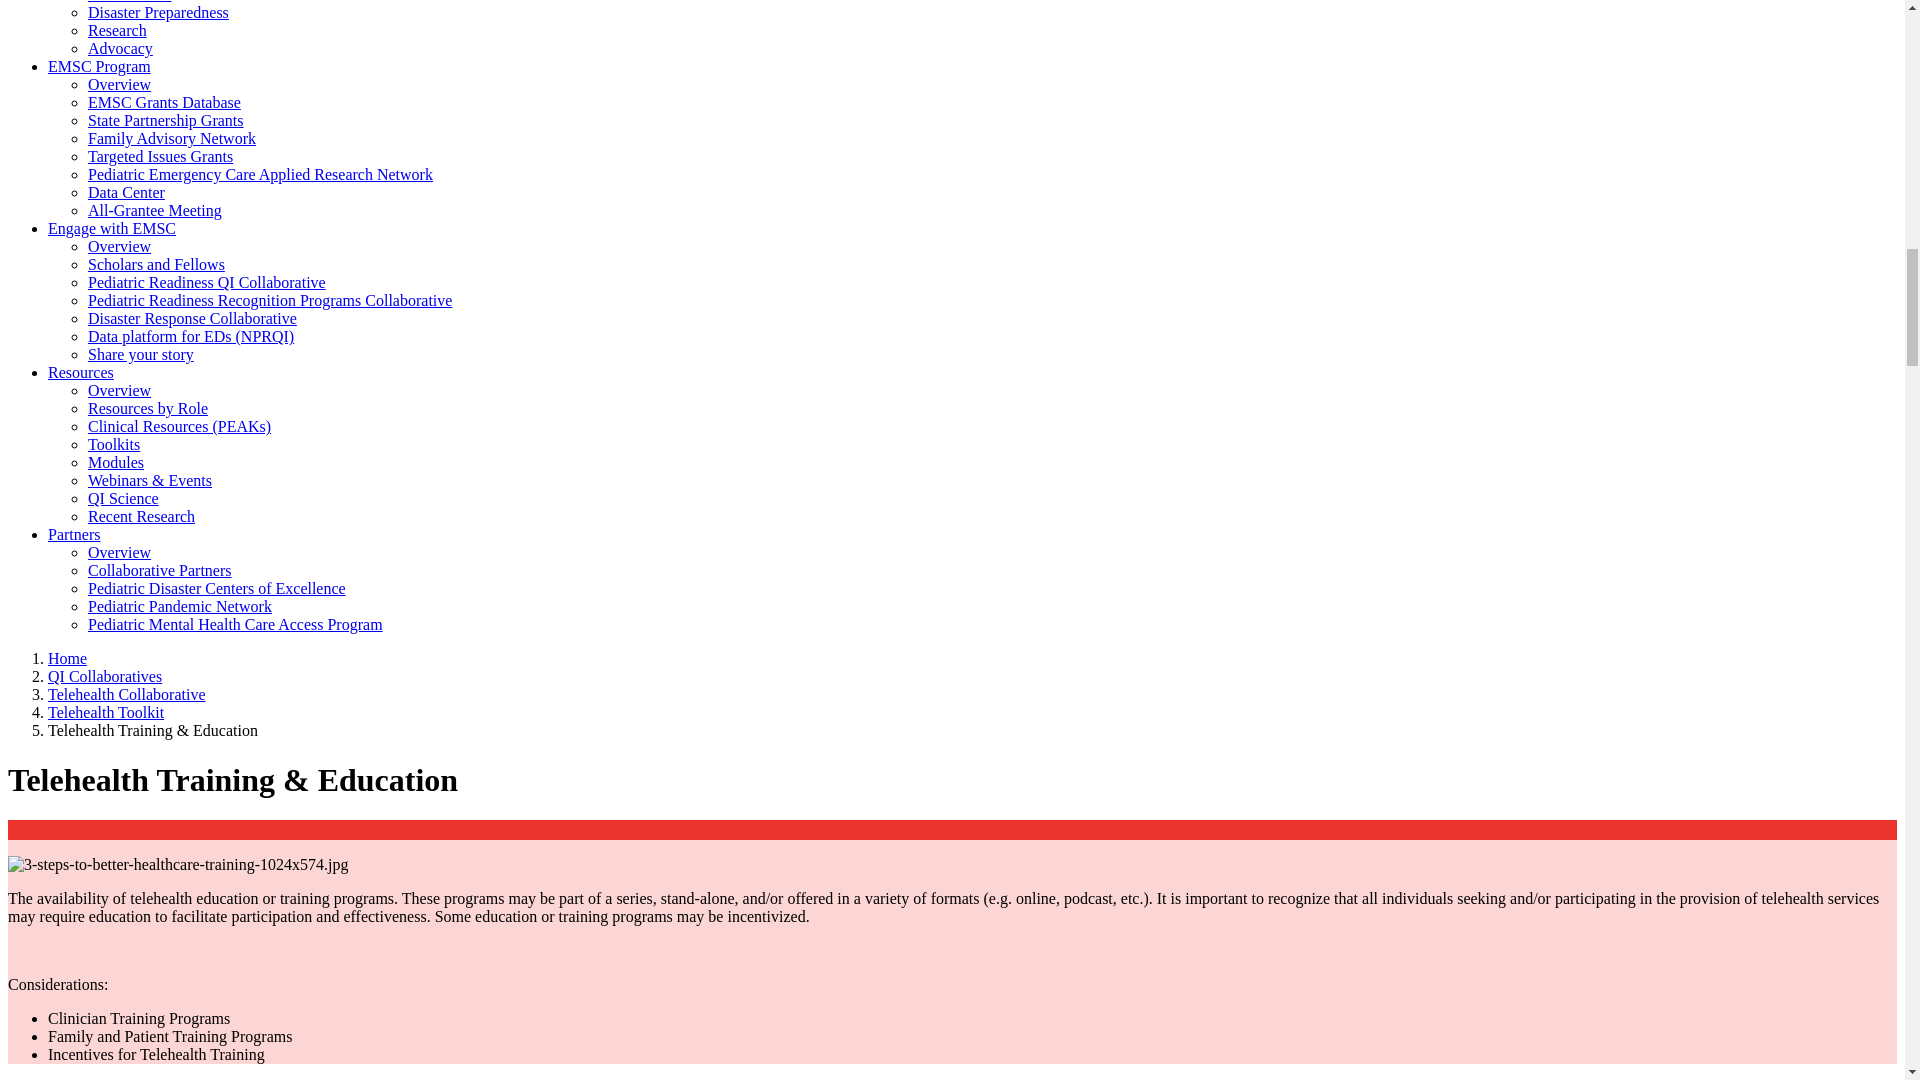 This screenshot has width=1920, height=1080. I want to click on Pediatric Readiness Recognition Programs Collaborative, so click(270, 300).